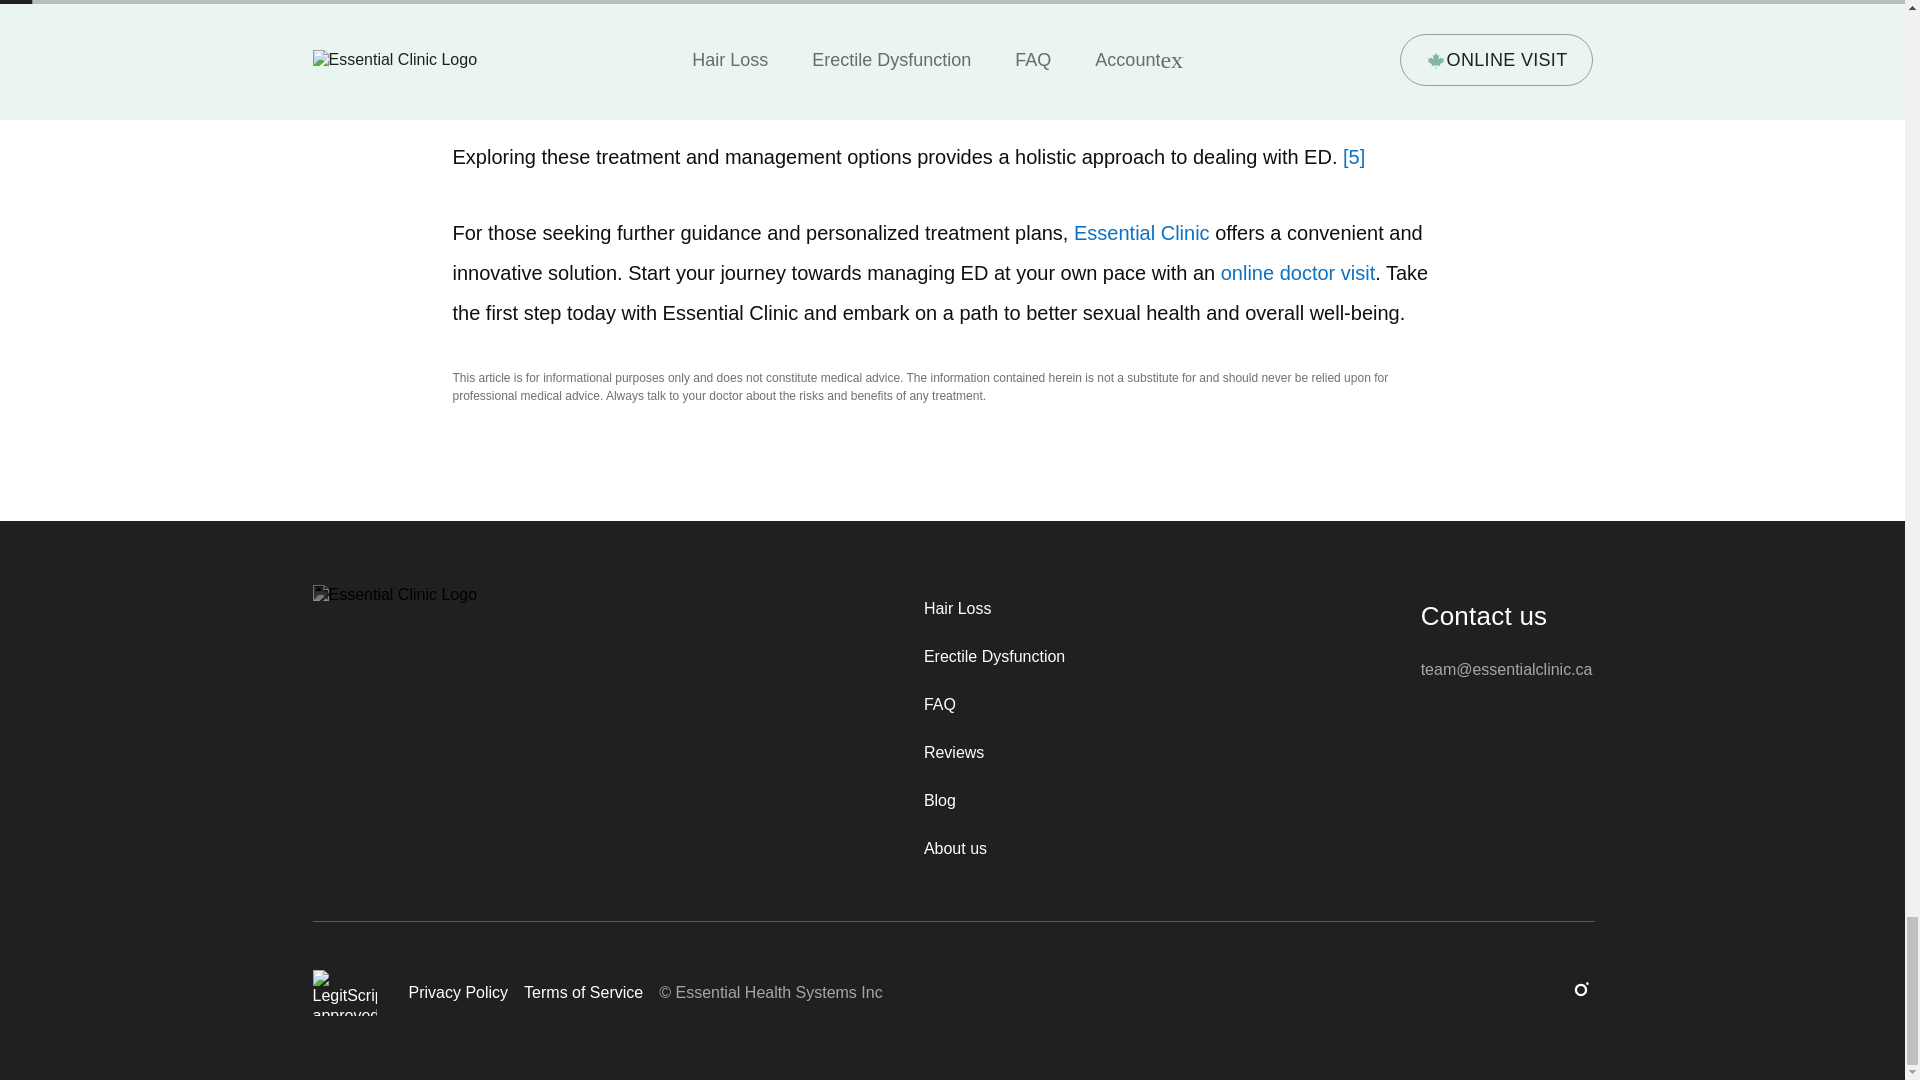 The width and height of the screenshot is (1920, 1080). Describe the element at coordinates (994, 656) in the screenshot. I see `Erectile Dysfunction` at that location.